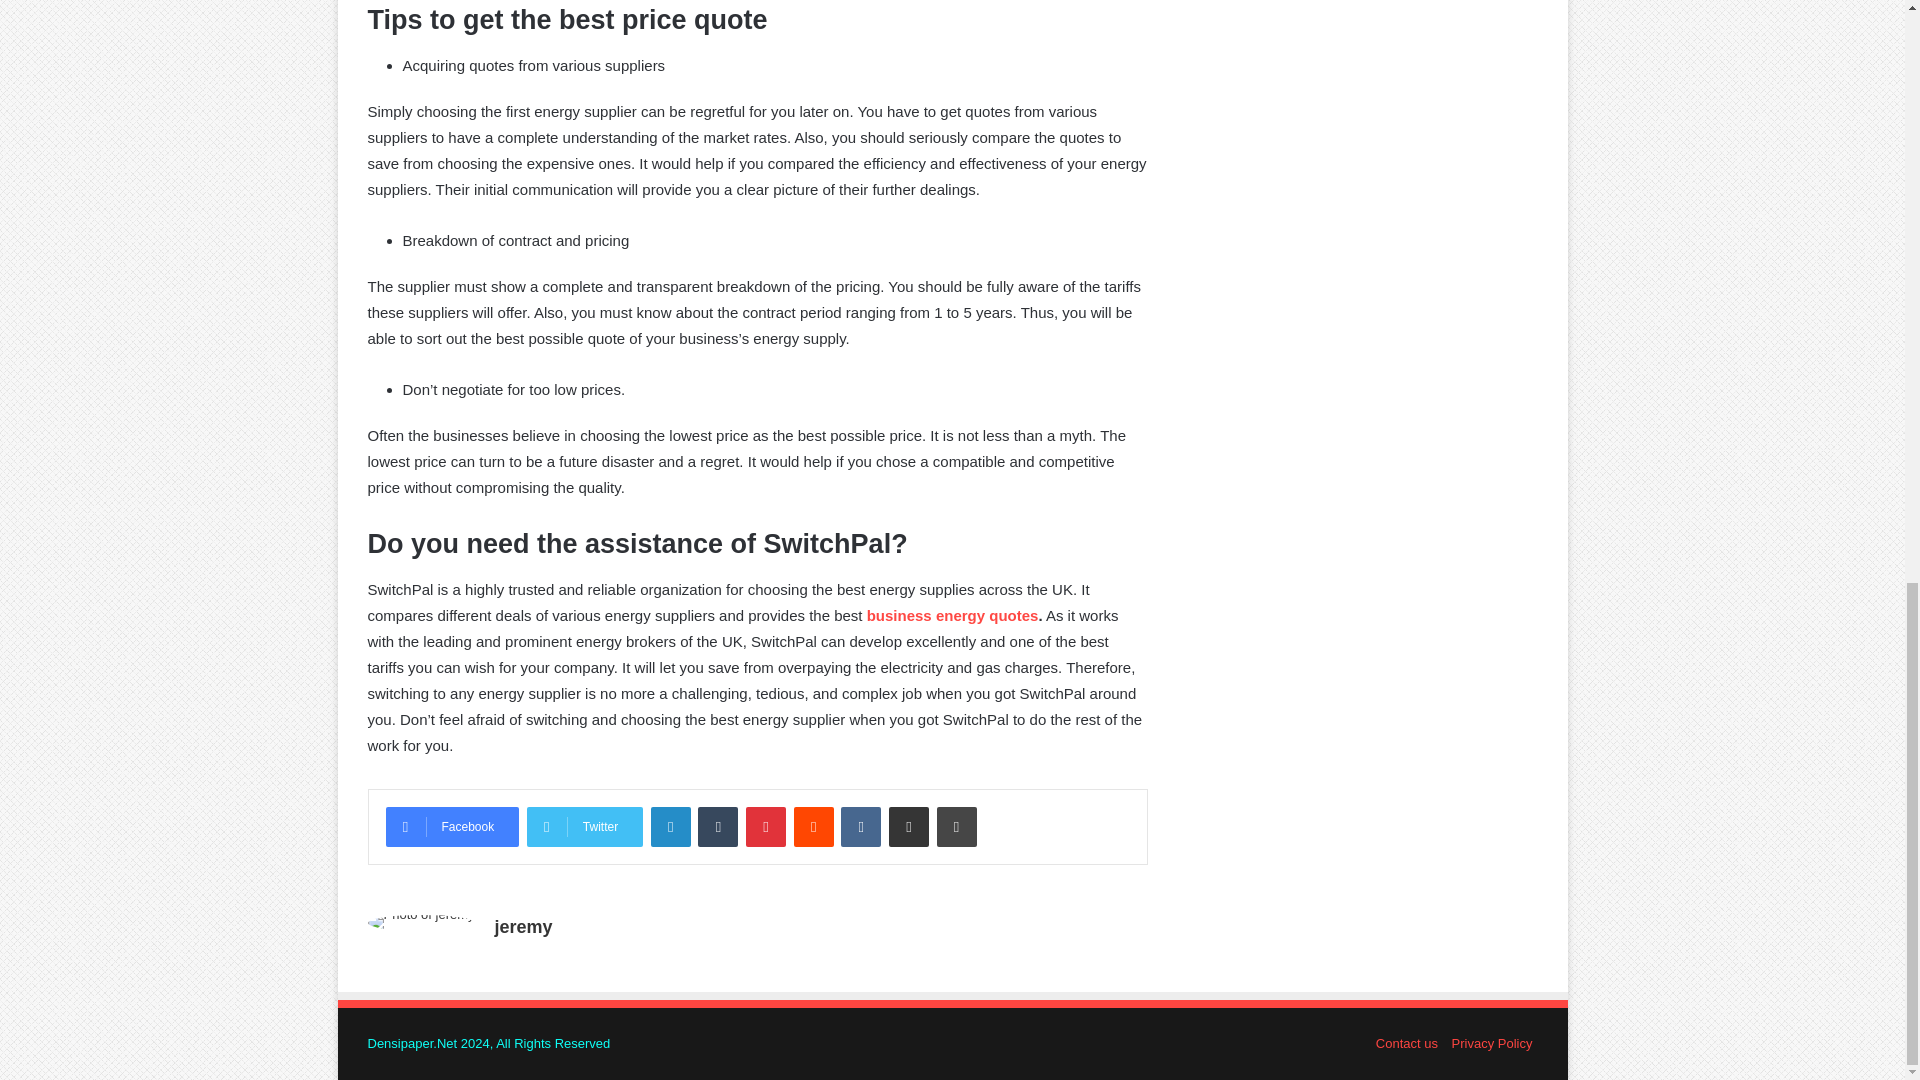  What do you see at coordinates (524, 926) in the screenshot?
I see `jeremy` at bounding box center [524, 926].